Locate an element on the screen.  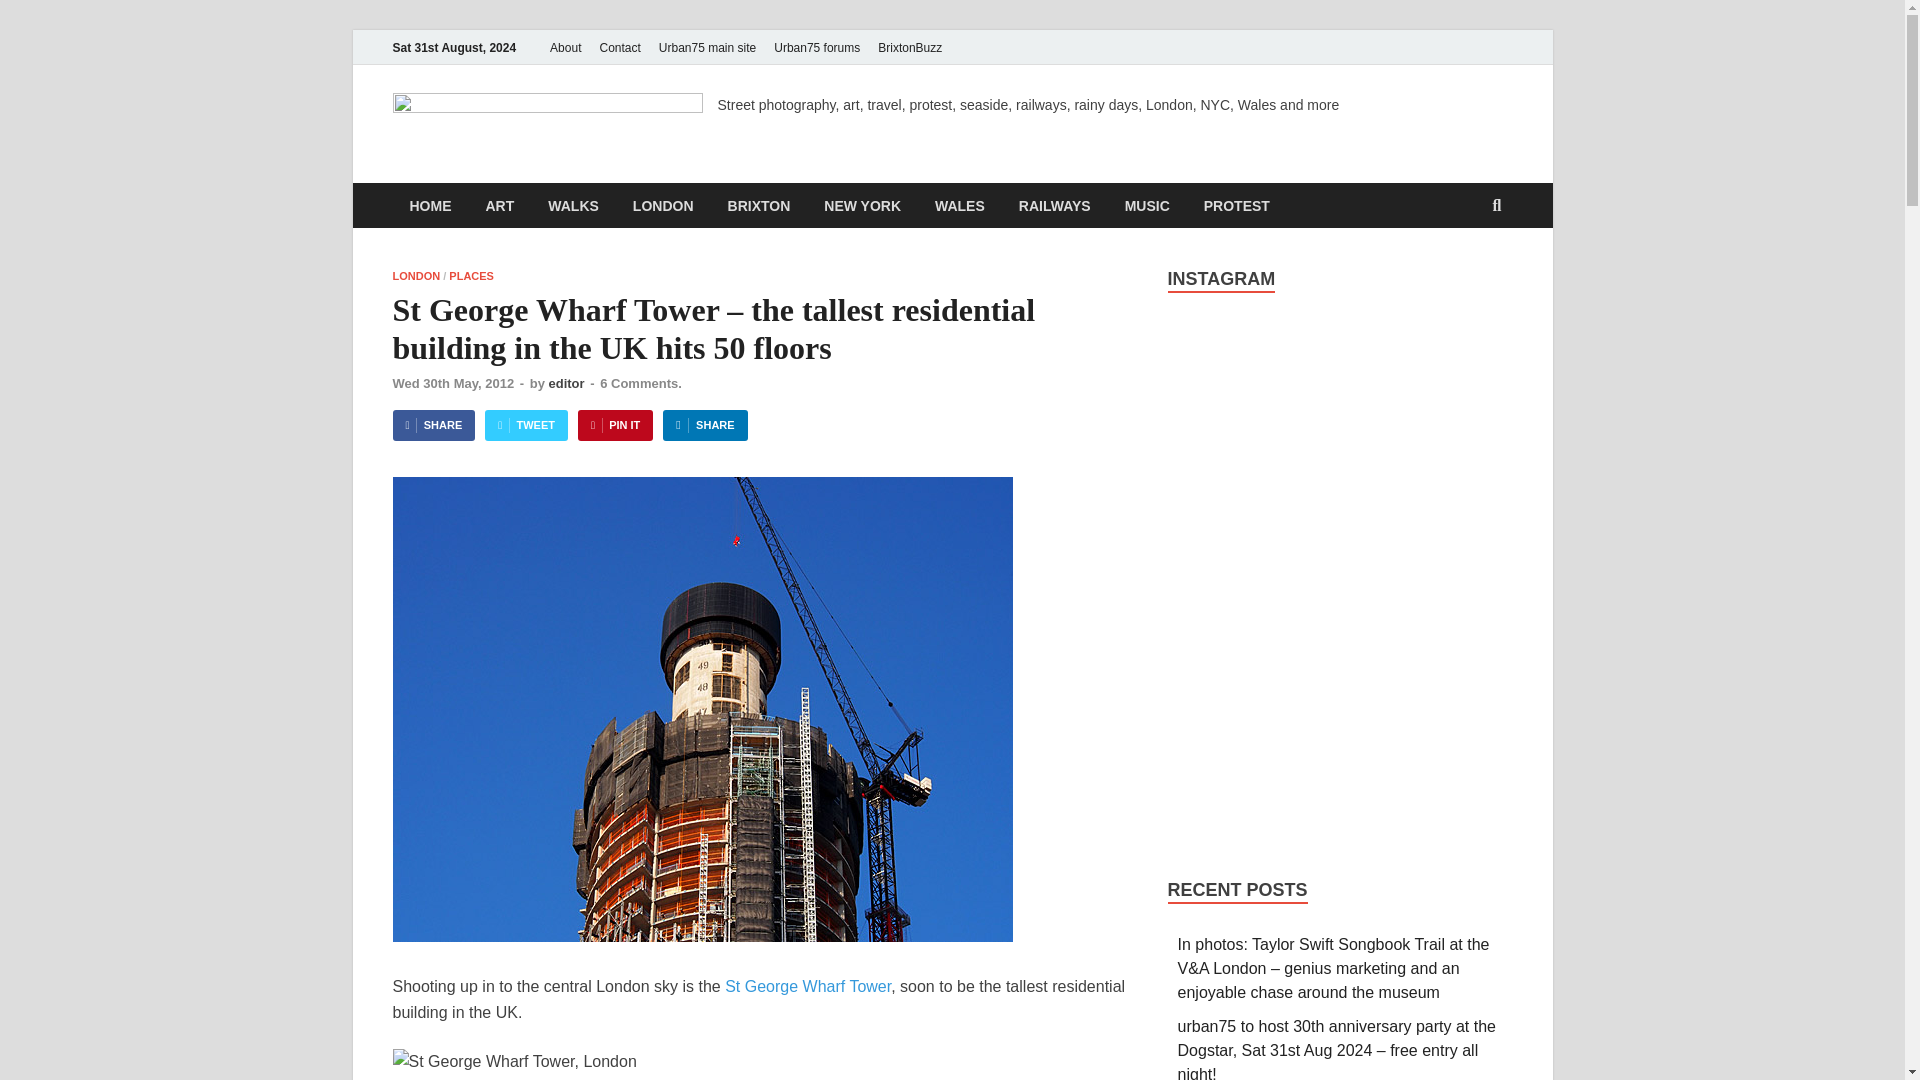
PLACES is located at coordinates (471, 276).